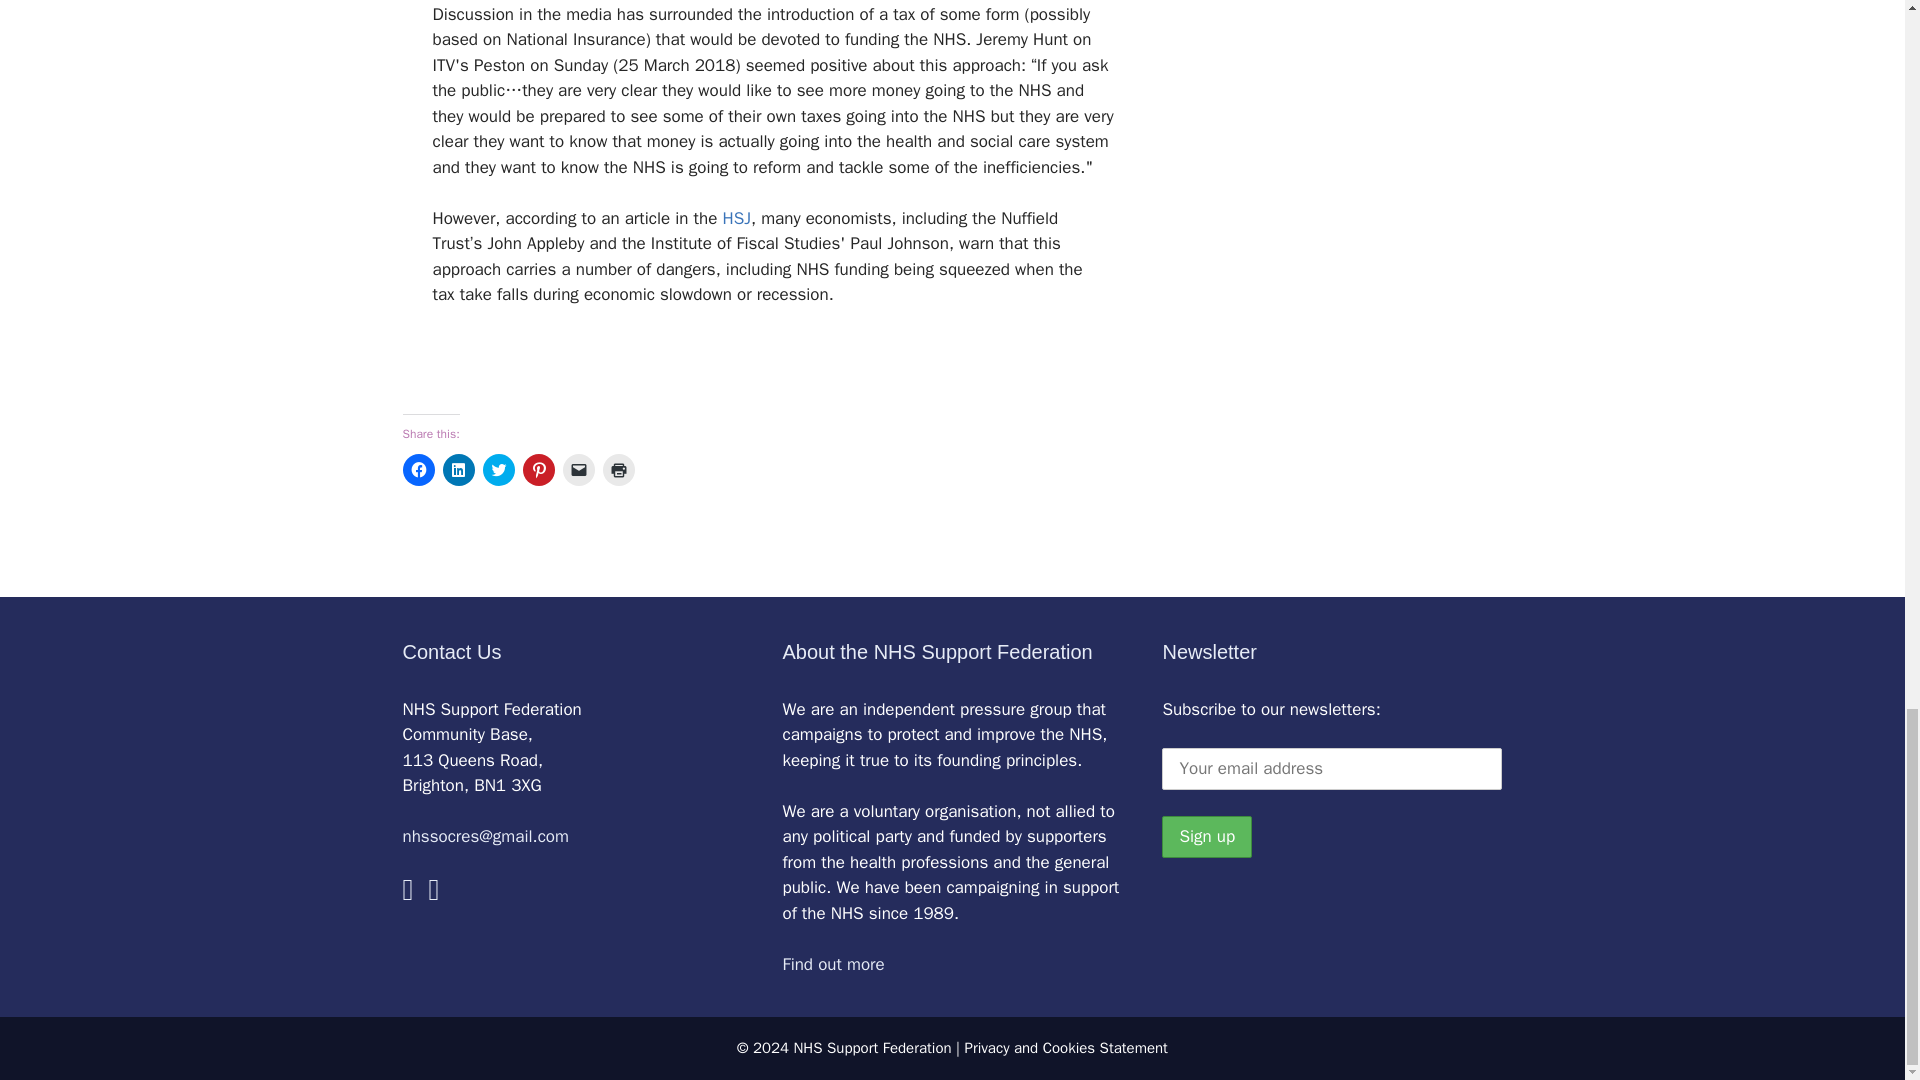 This screenshot has width=1920, height=1080. I want to click on Click to share on Facebook, so click(417, 470).